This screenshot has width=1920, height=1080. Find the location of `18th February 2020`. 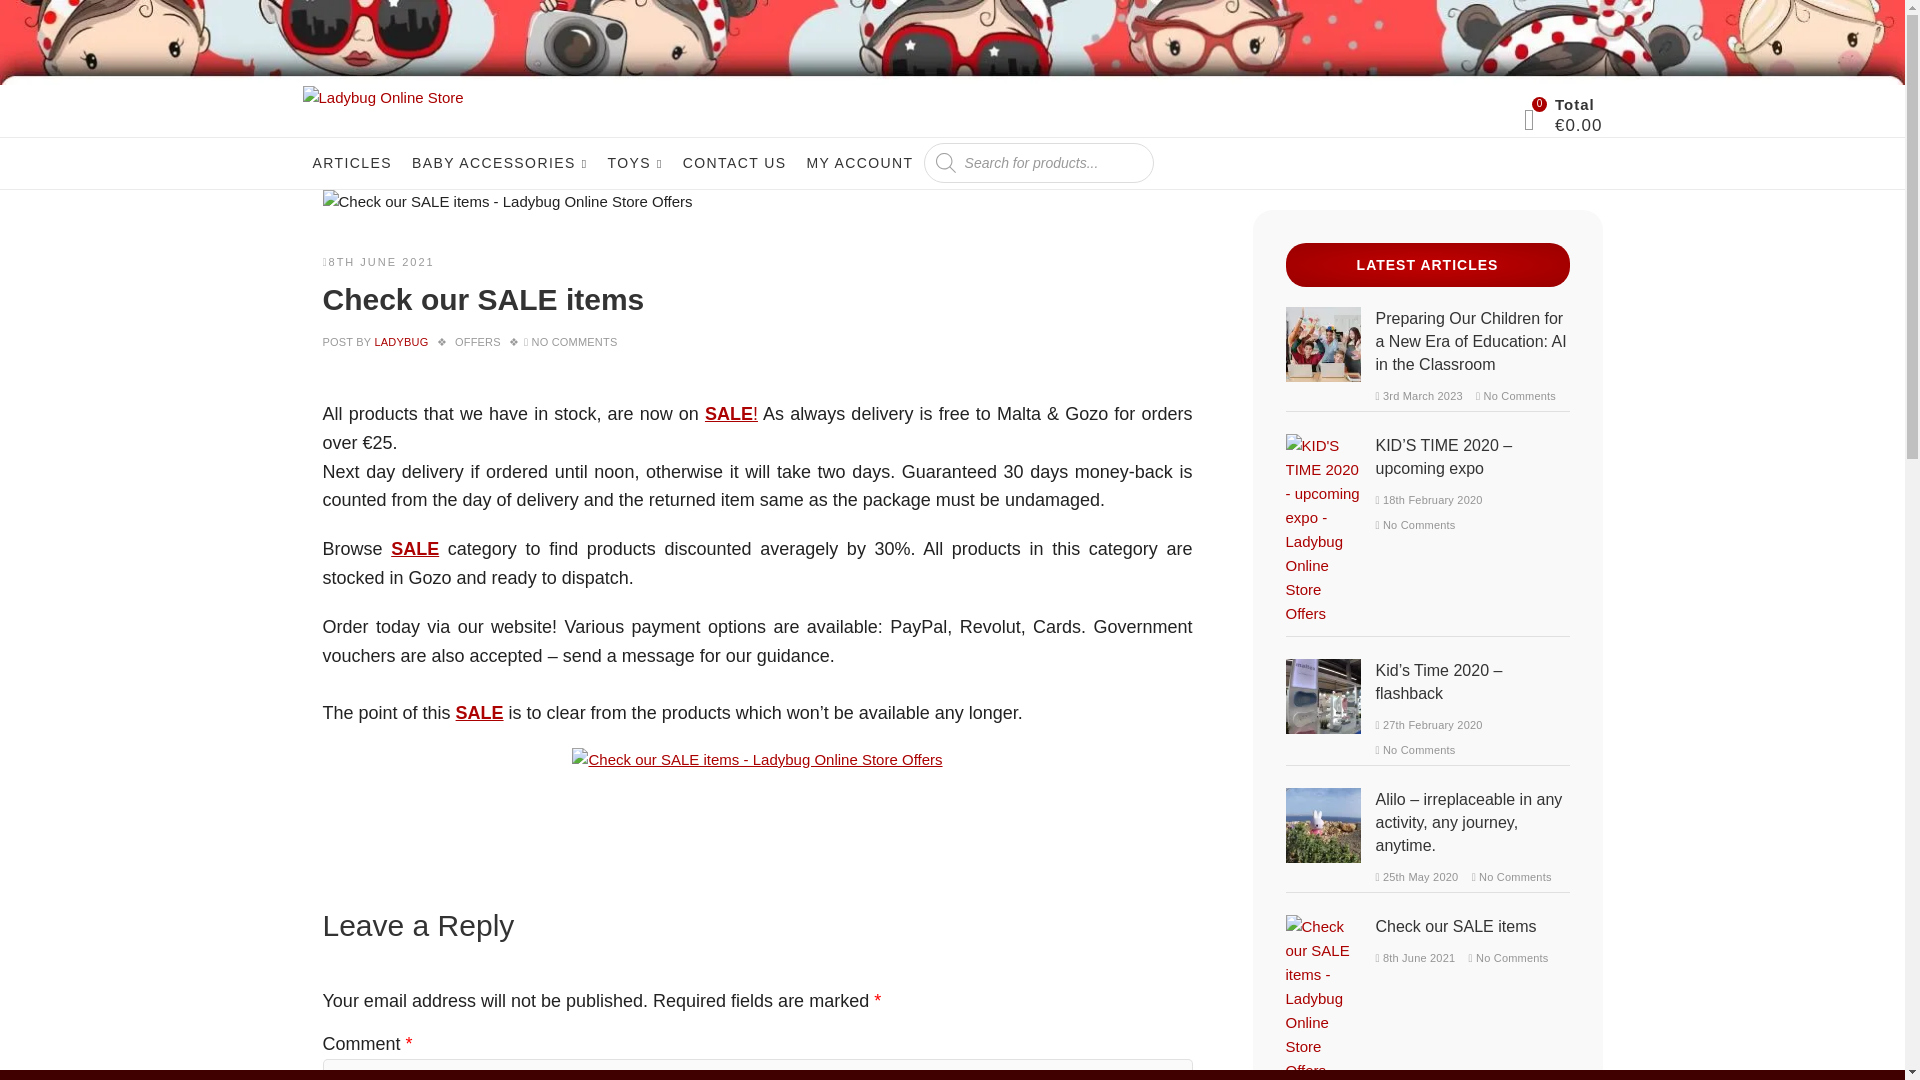

18th February 2020 is located at coordinates (1429, 500).